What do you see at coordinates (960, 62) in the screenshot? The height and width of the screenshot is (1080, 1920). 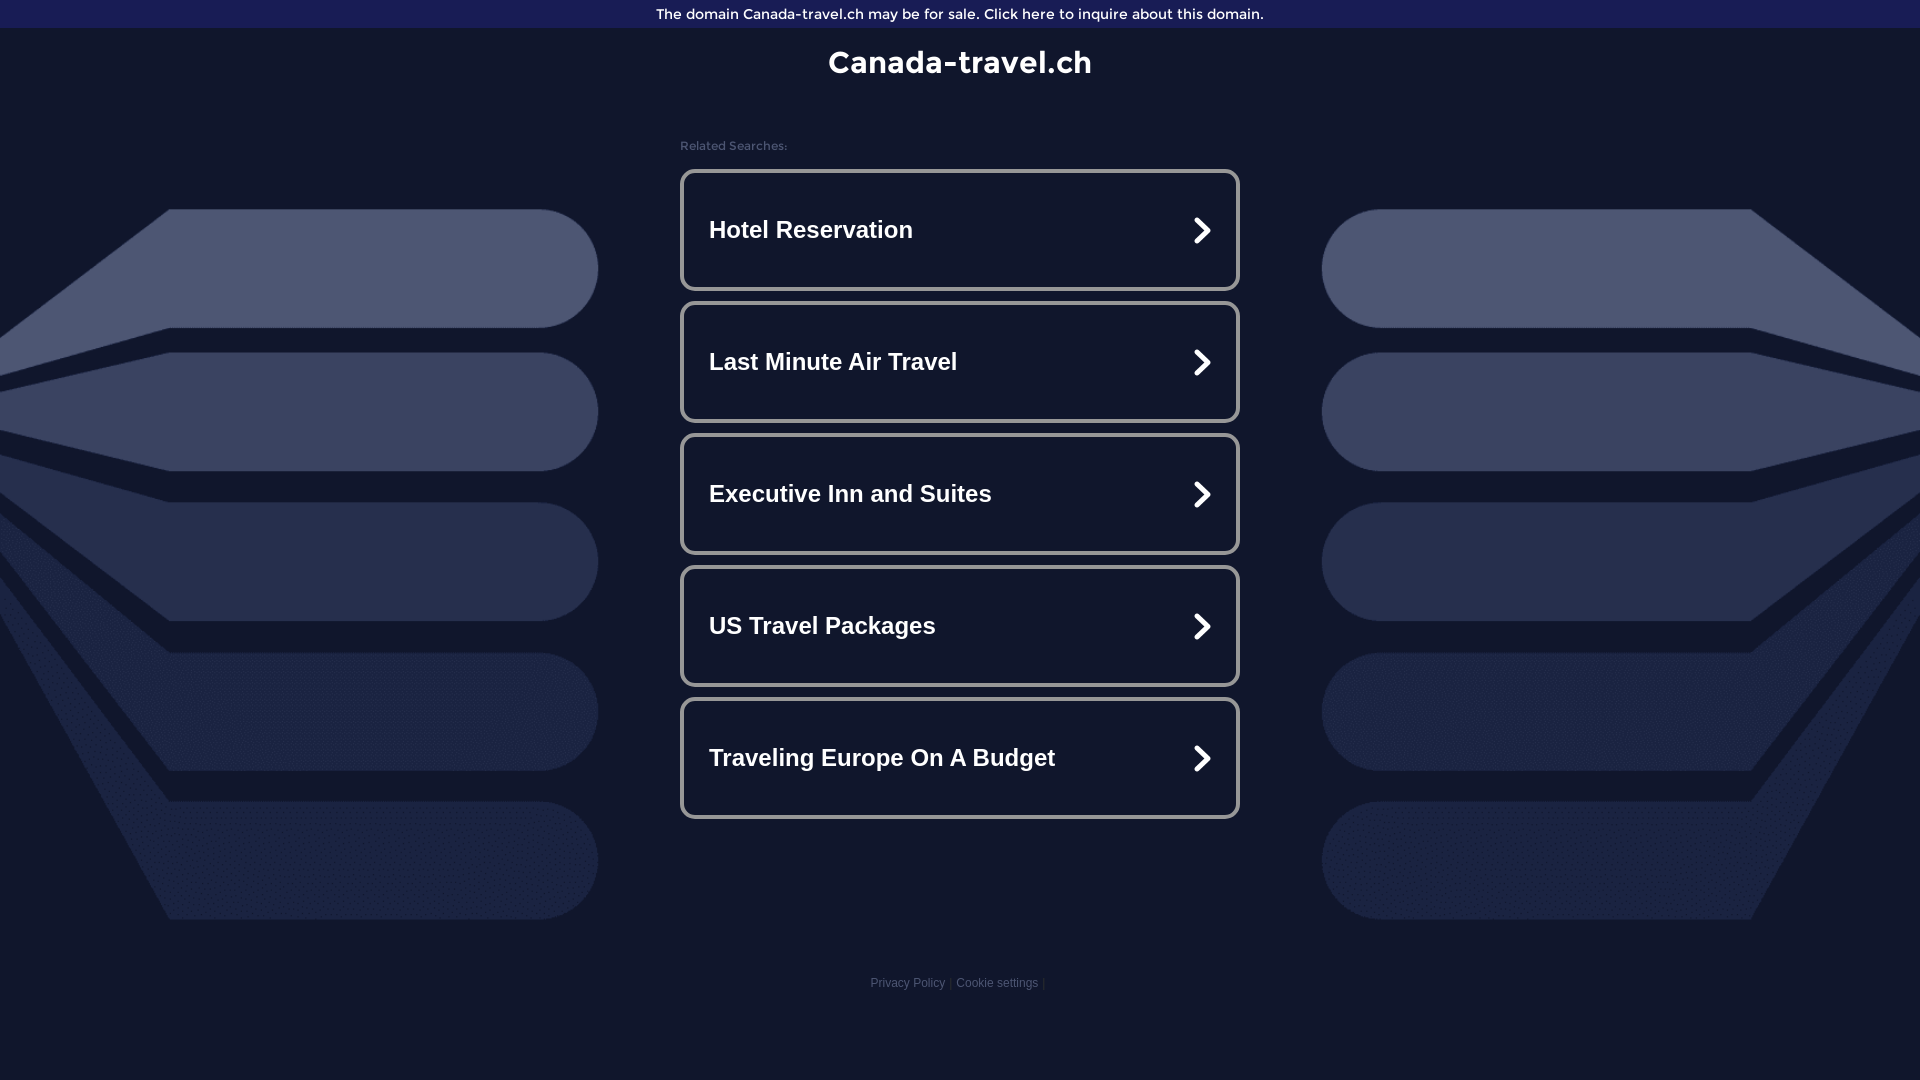 I see `Canada-travel.ch` at bounding box center [960, 62].